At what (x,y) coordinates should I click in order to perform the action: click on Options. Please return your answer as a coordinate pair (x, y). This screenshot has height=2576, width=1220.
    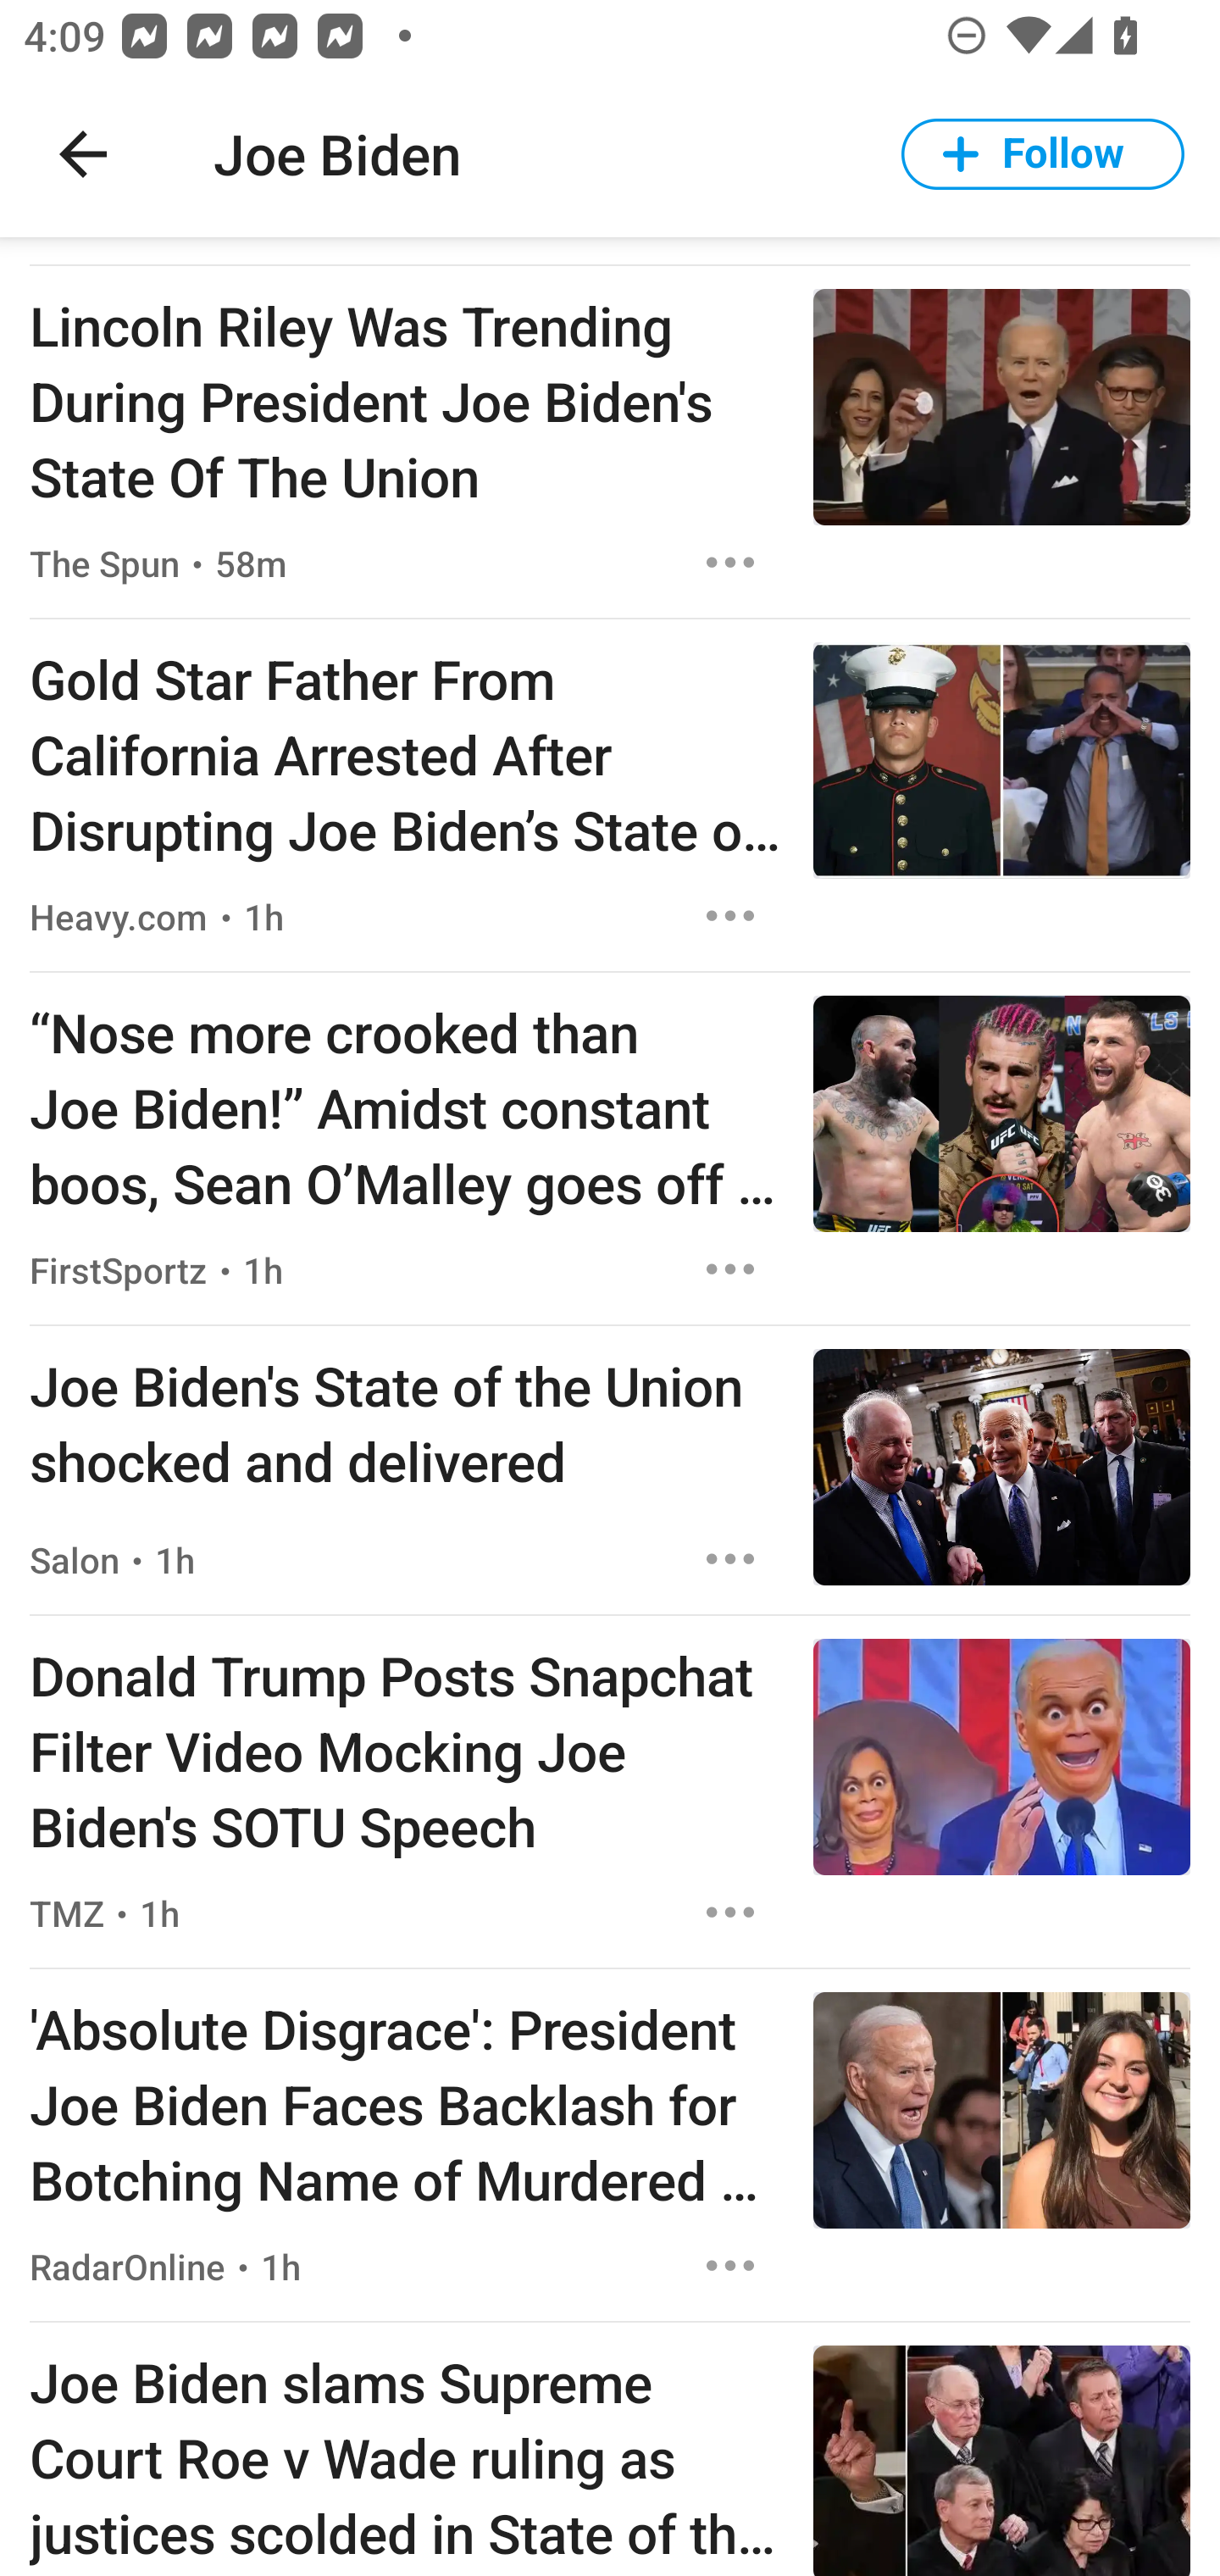
    Looking at the image, I should click on (730, 1557).